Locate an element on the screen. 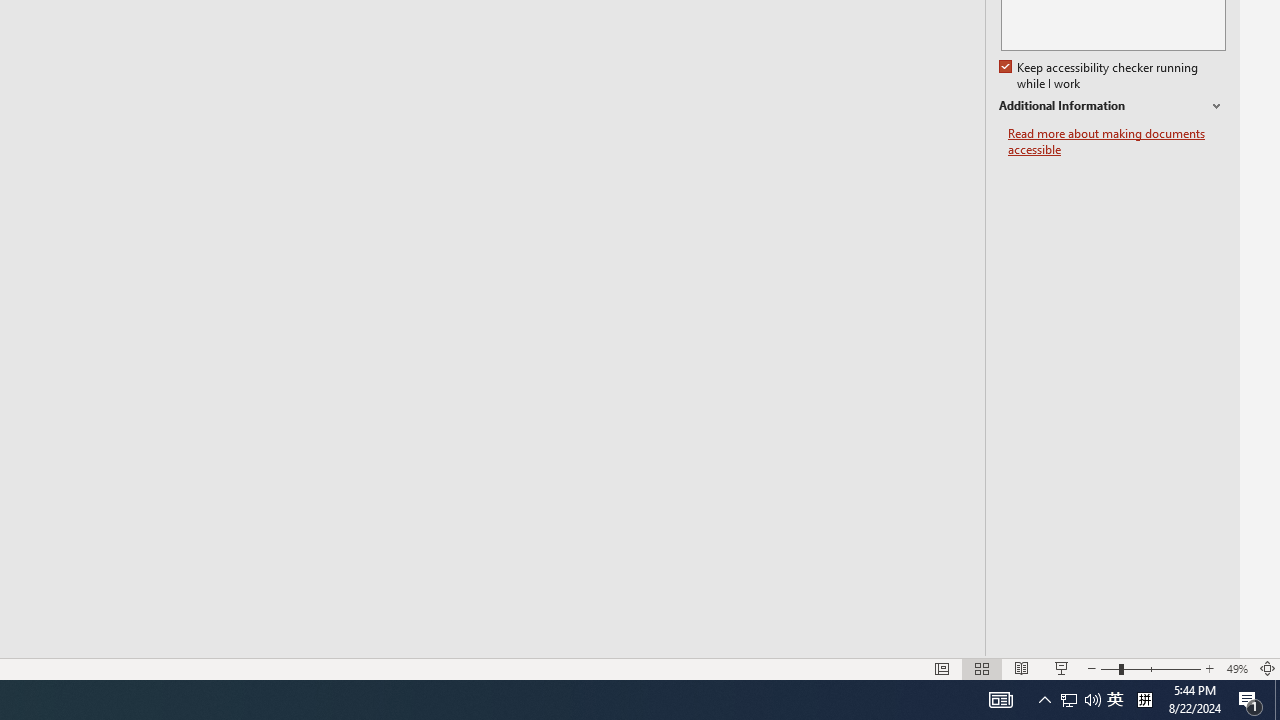 The image size is (1280, 720). Keep accessibility checker running while I work is located at coordinates (1100, 76).